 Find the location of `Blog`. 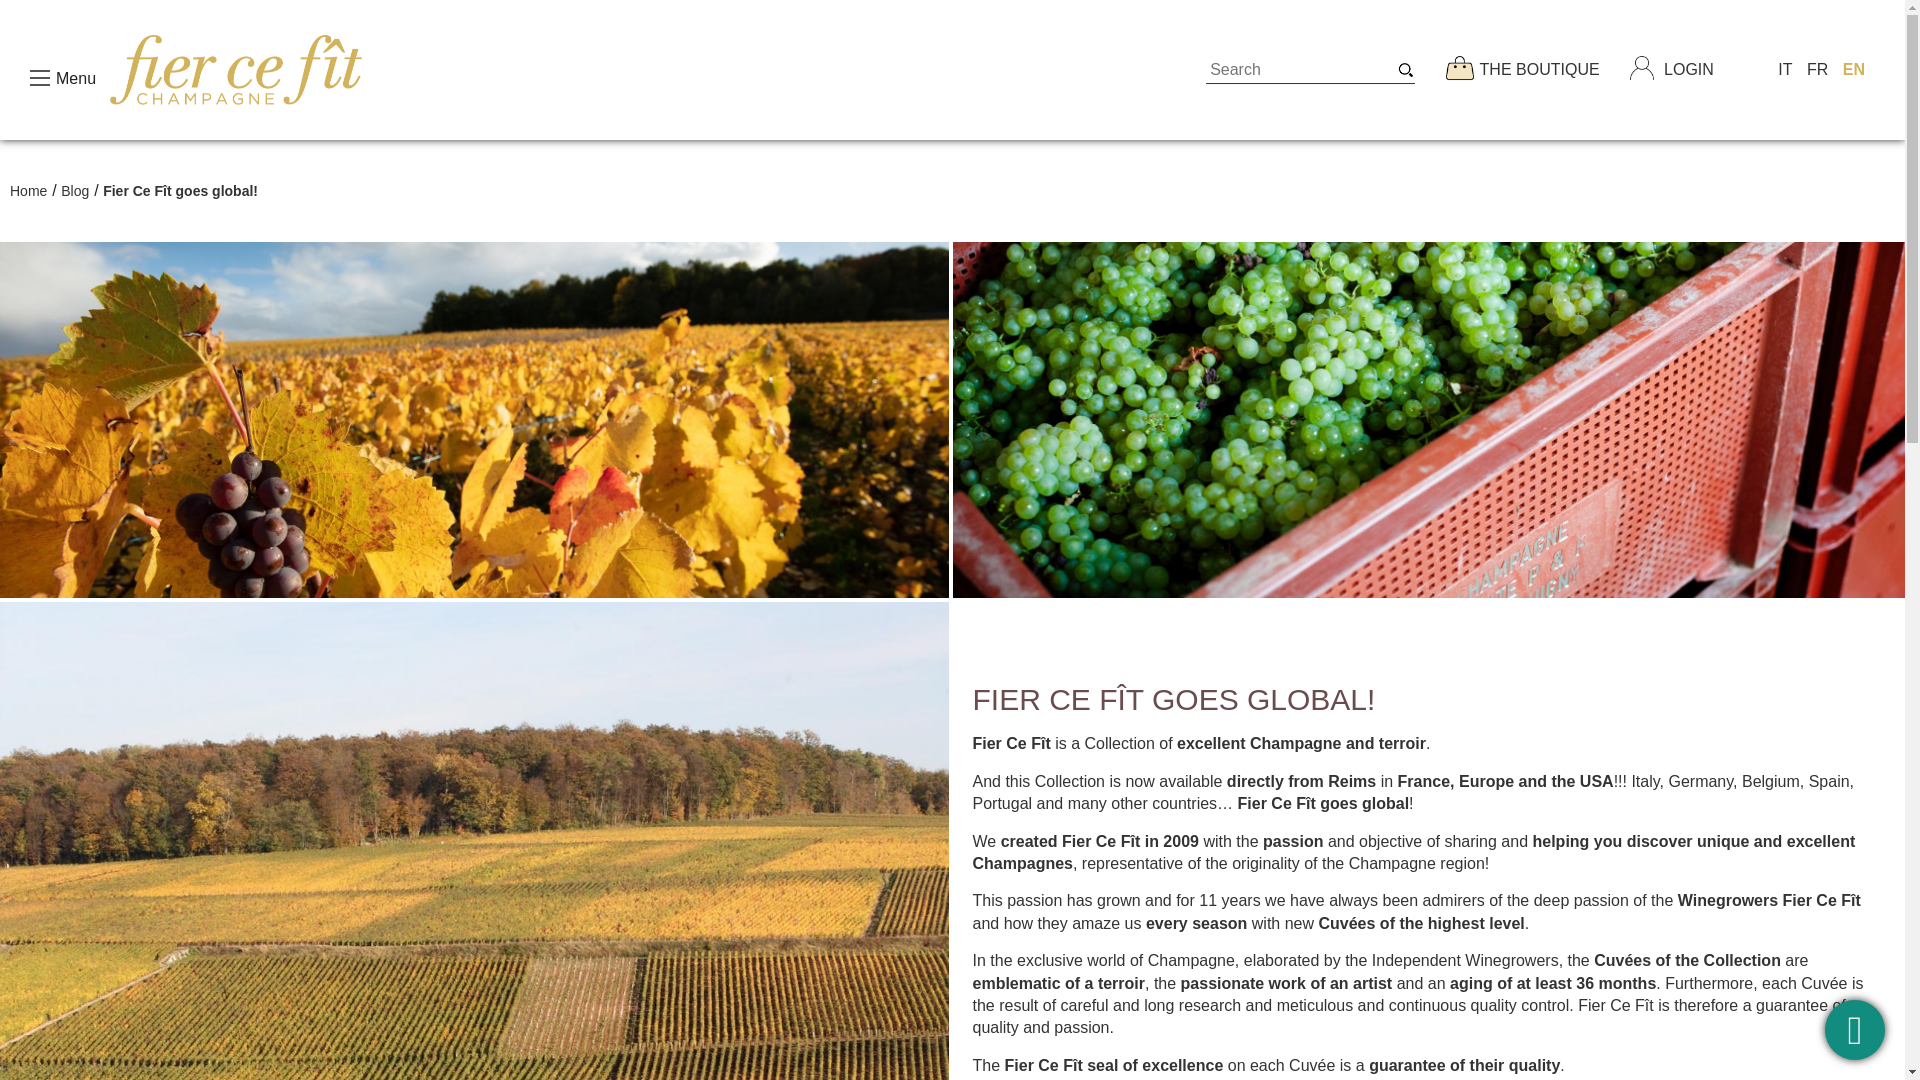

Blog is located at coordinates (74, 190).